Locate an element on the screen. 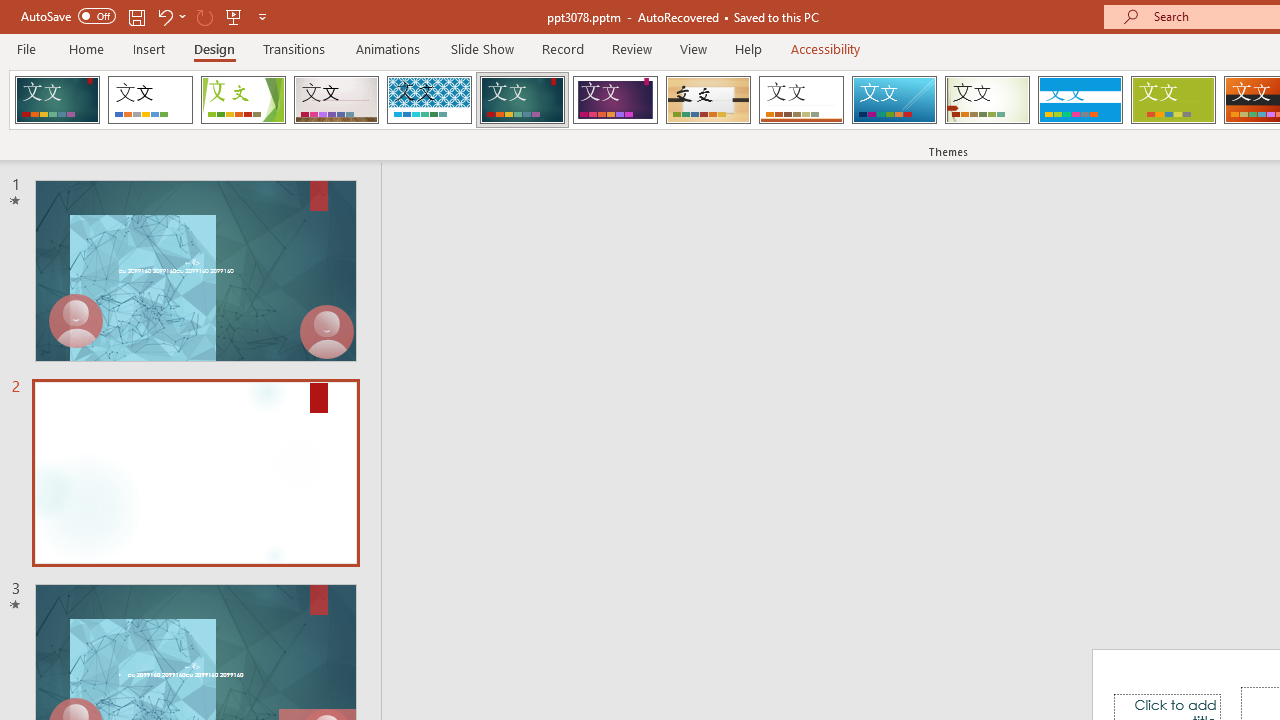 The width and height of the screenshot is (1280, 720). Slice is located at coordinates (894, 100).